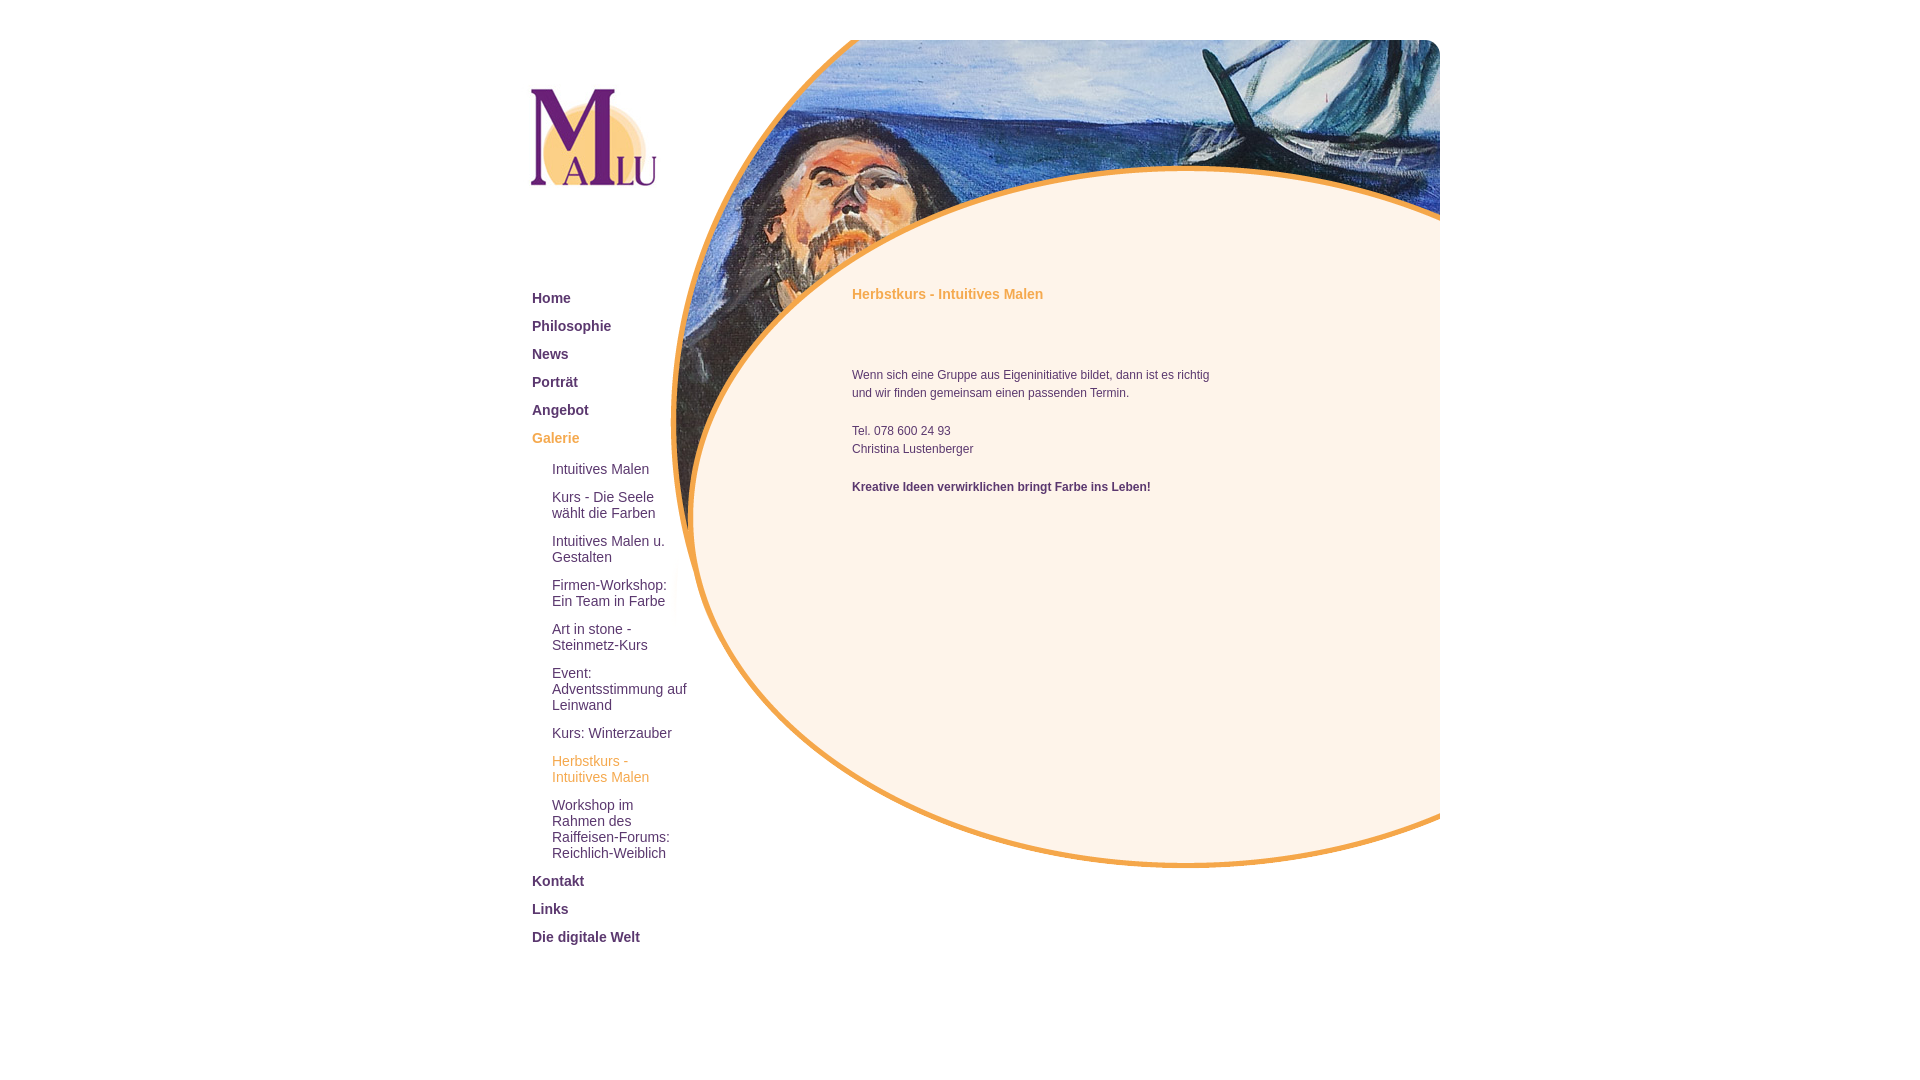  What do you see at coordinates (572, 326) in the screenshot?
I see `Philosophie` at bounding box center [572, 326].